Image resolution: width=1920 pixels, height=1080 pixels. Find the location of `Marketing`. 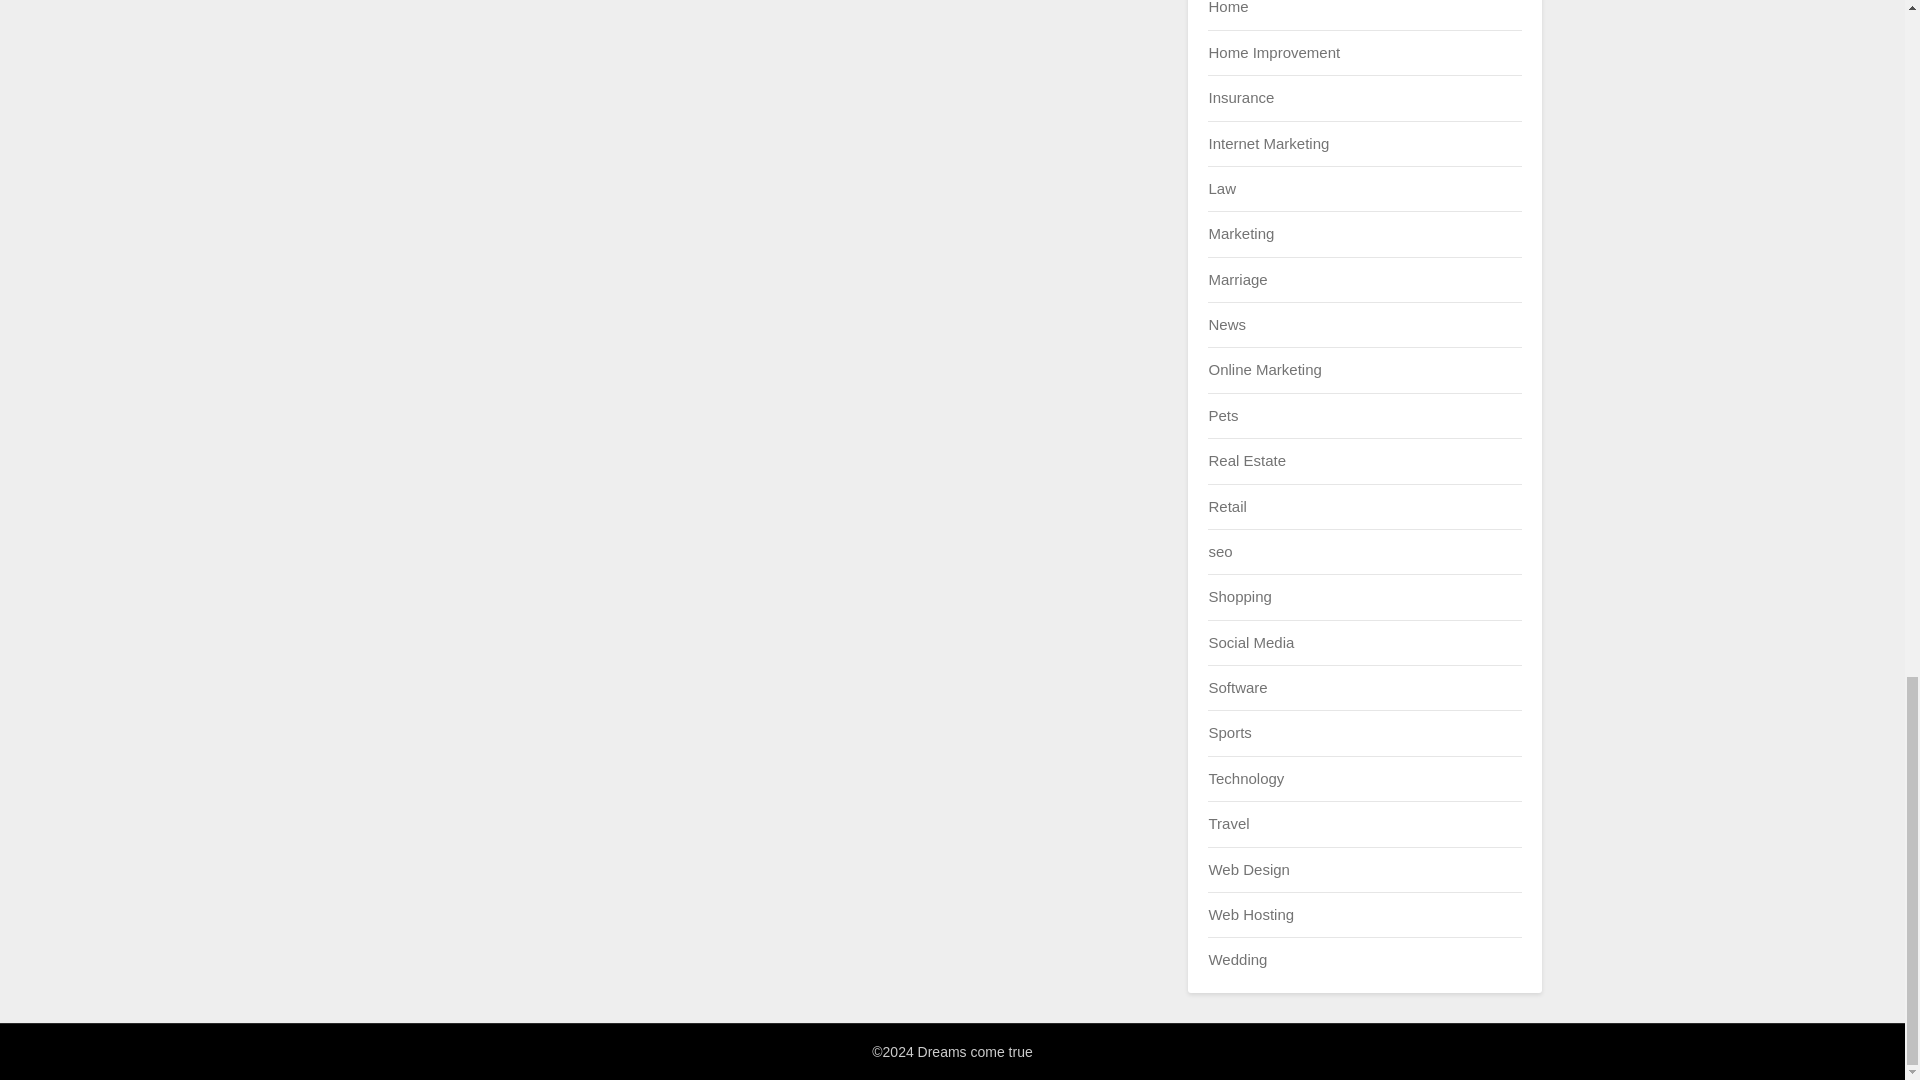

Marketing is located at coordinates (1240, 232).